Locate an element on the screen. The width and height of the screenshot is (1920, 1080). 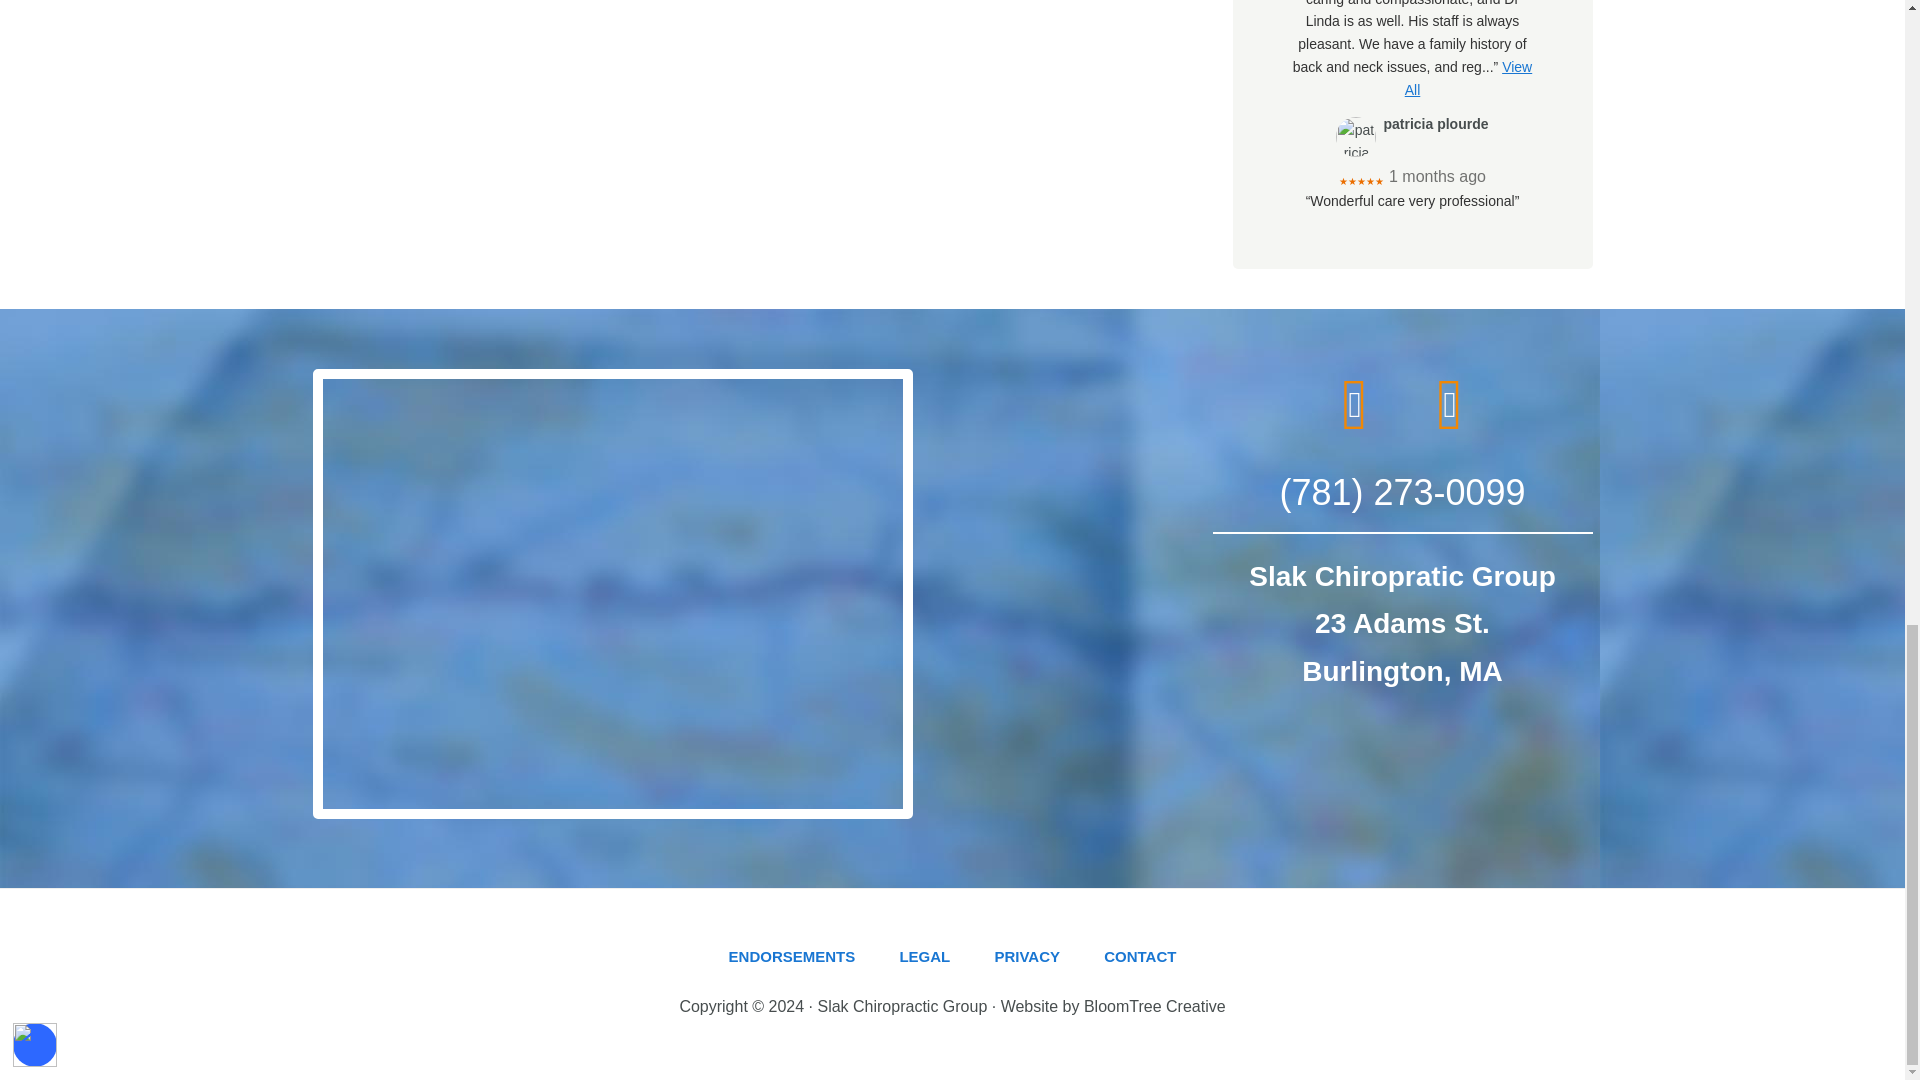
ENDORSEMENTS is located at coordinates (792, 962).